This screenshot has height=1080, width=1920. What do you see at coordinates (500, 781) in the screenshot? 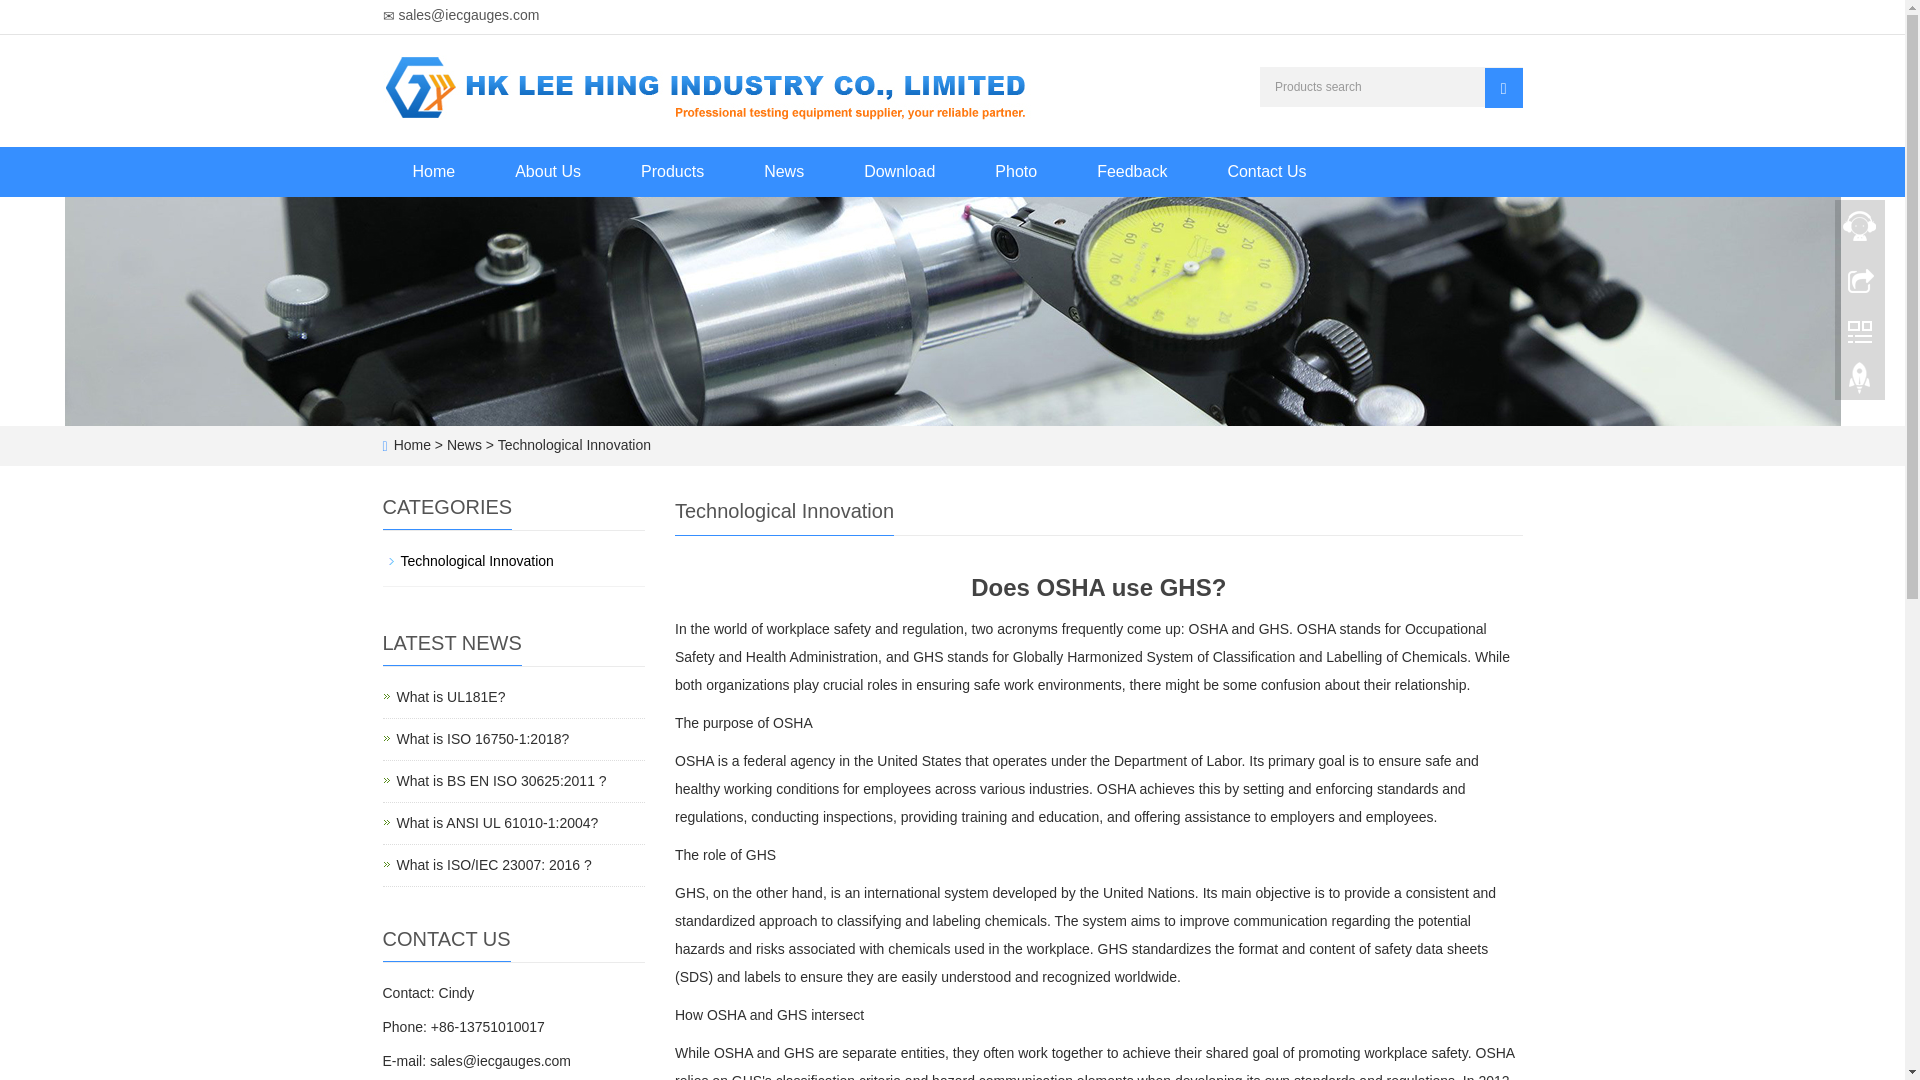
I see `What is UL181E?` at bounding box center [500, 781].